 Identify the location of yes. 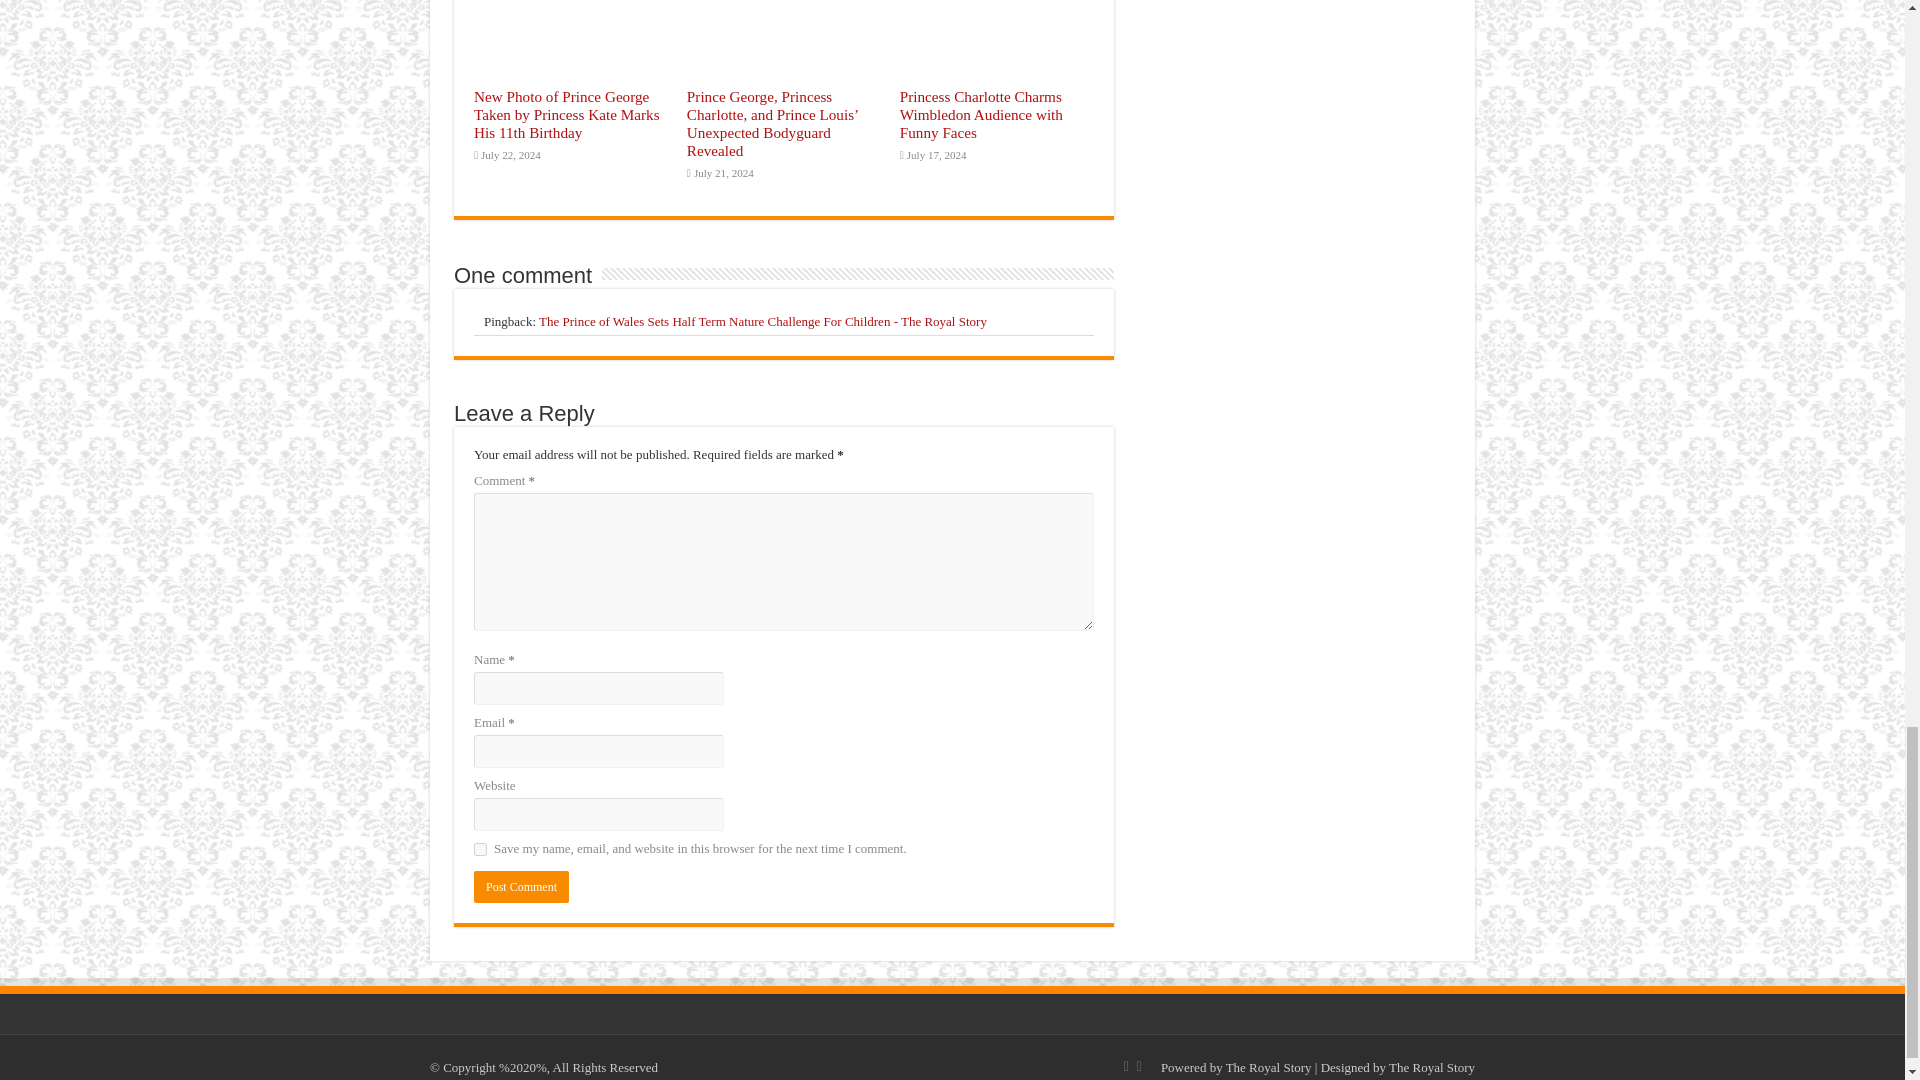
(480, 850).